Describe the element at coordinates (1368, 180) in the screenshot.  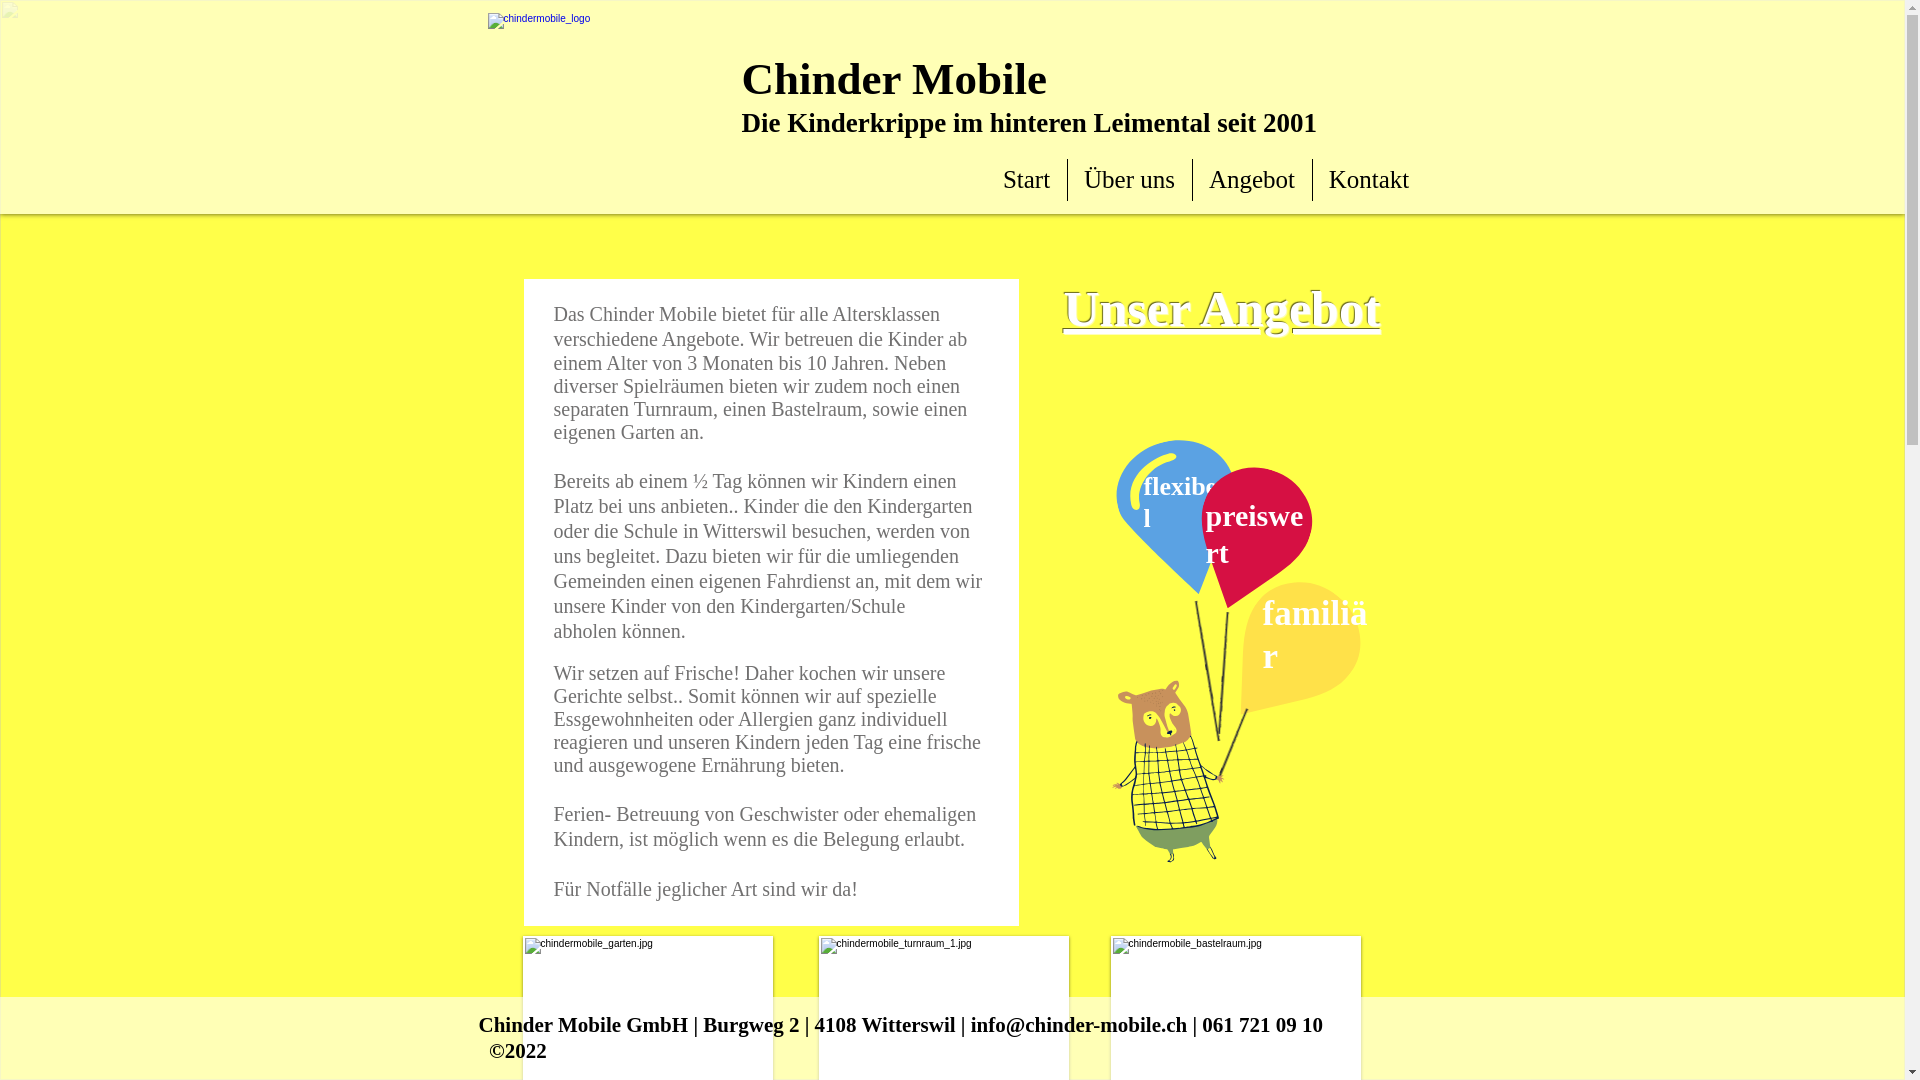
I see `Kontakt` at that location.